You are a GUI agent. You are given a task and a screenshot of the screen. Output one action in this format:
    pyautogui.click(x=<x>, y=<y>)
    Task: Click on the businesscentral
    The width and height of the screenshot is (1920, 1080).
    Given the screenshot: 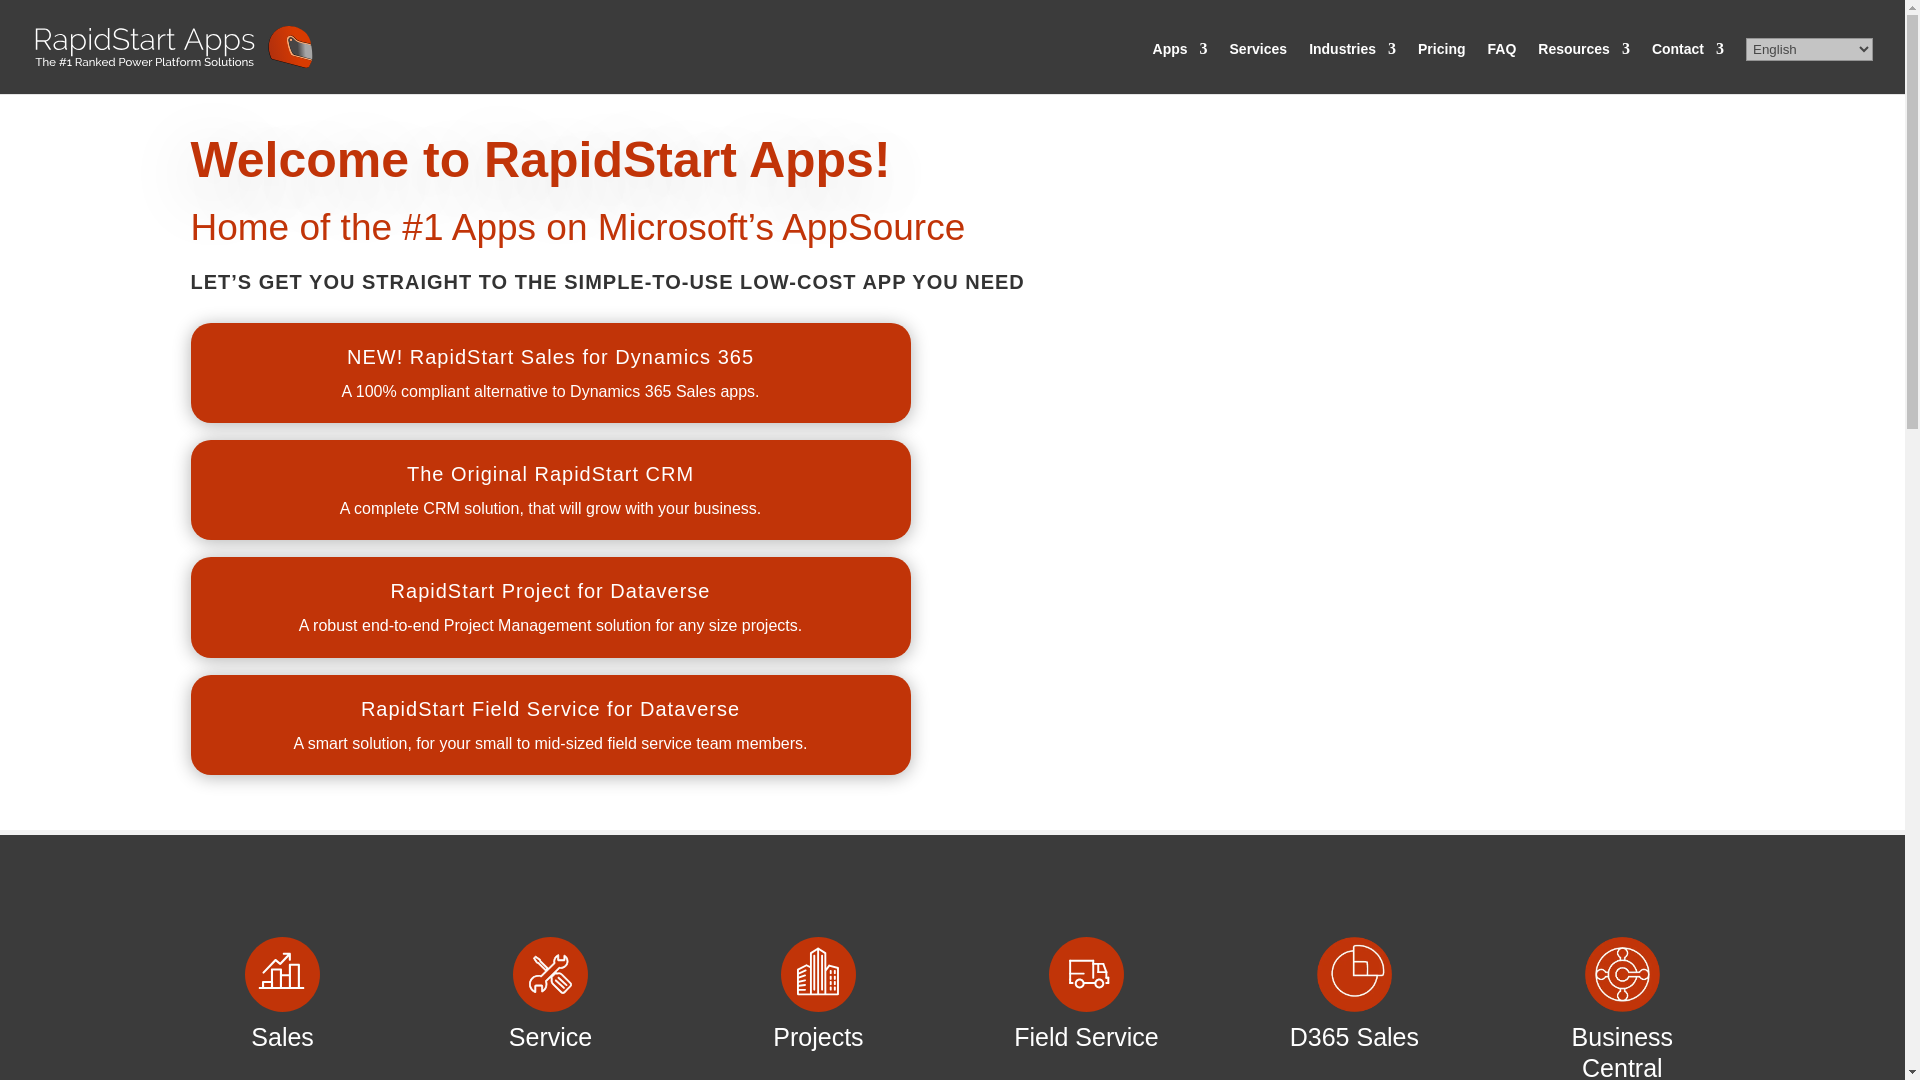 What is the action you would take?
    pyautogui.click(x=1622, y=974)
    